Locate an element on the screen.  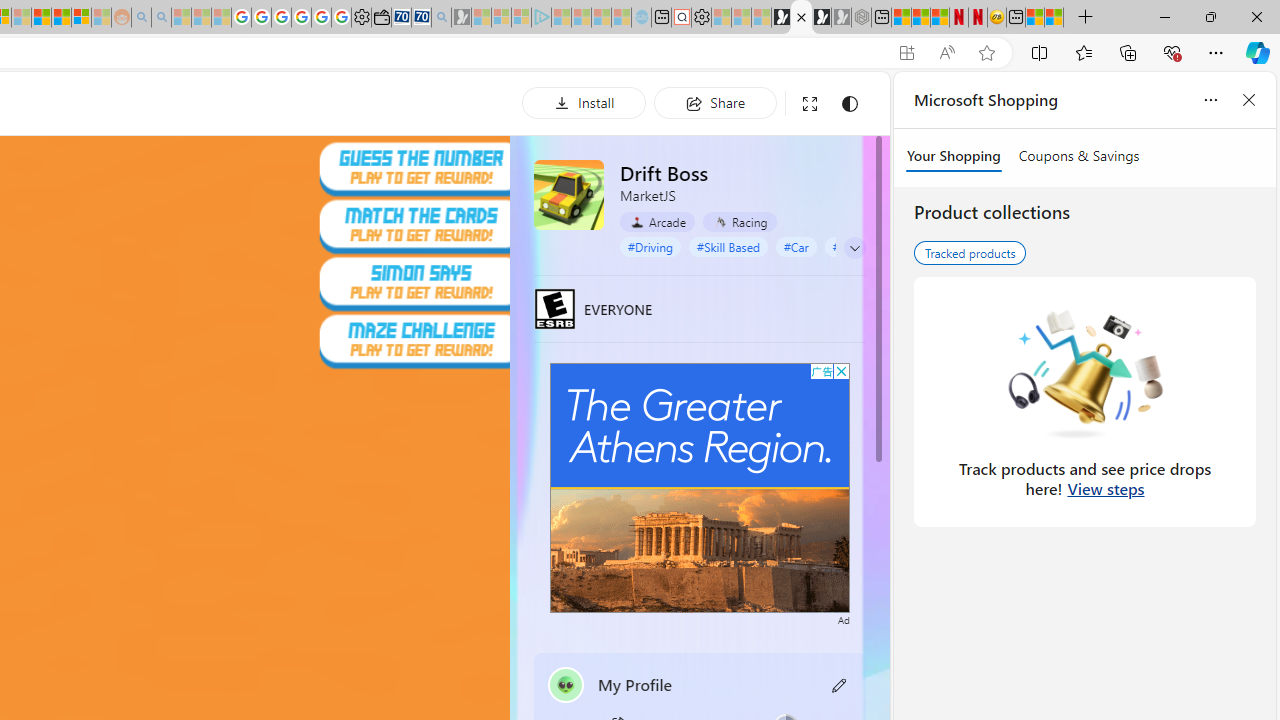
Expert Portfolios is located at coordinates (42, 18).